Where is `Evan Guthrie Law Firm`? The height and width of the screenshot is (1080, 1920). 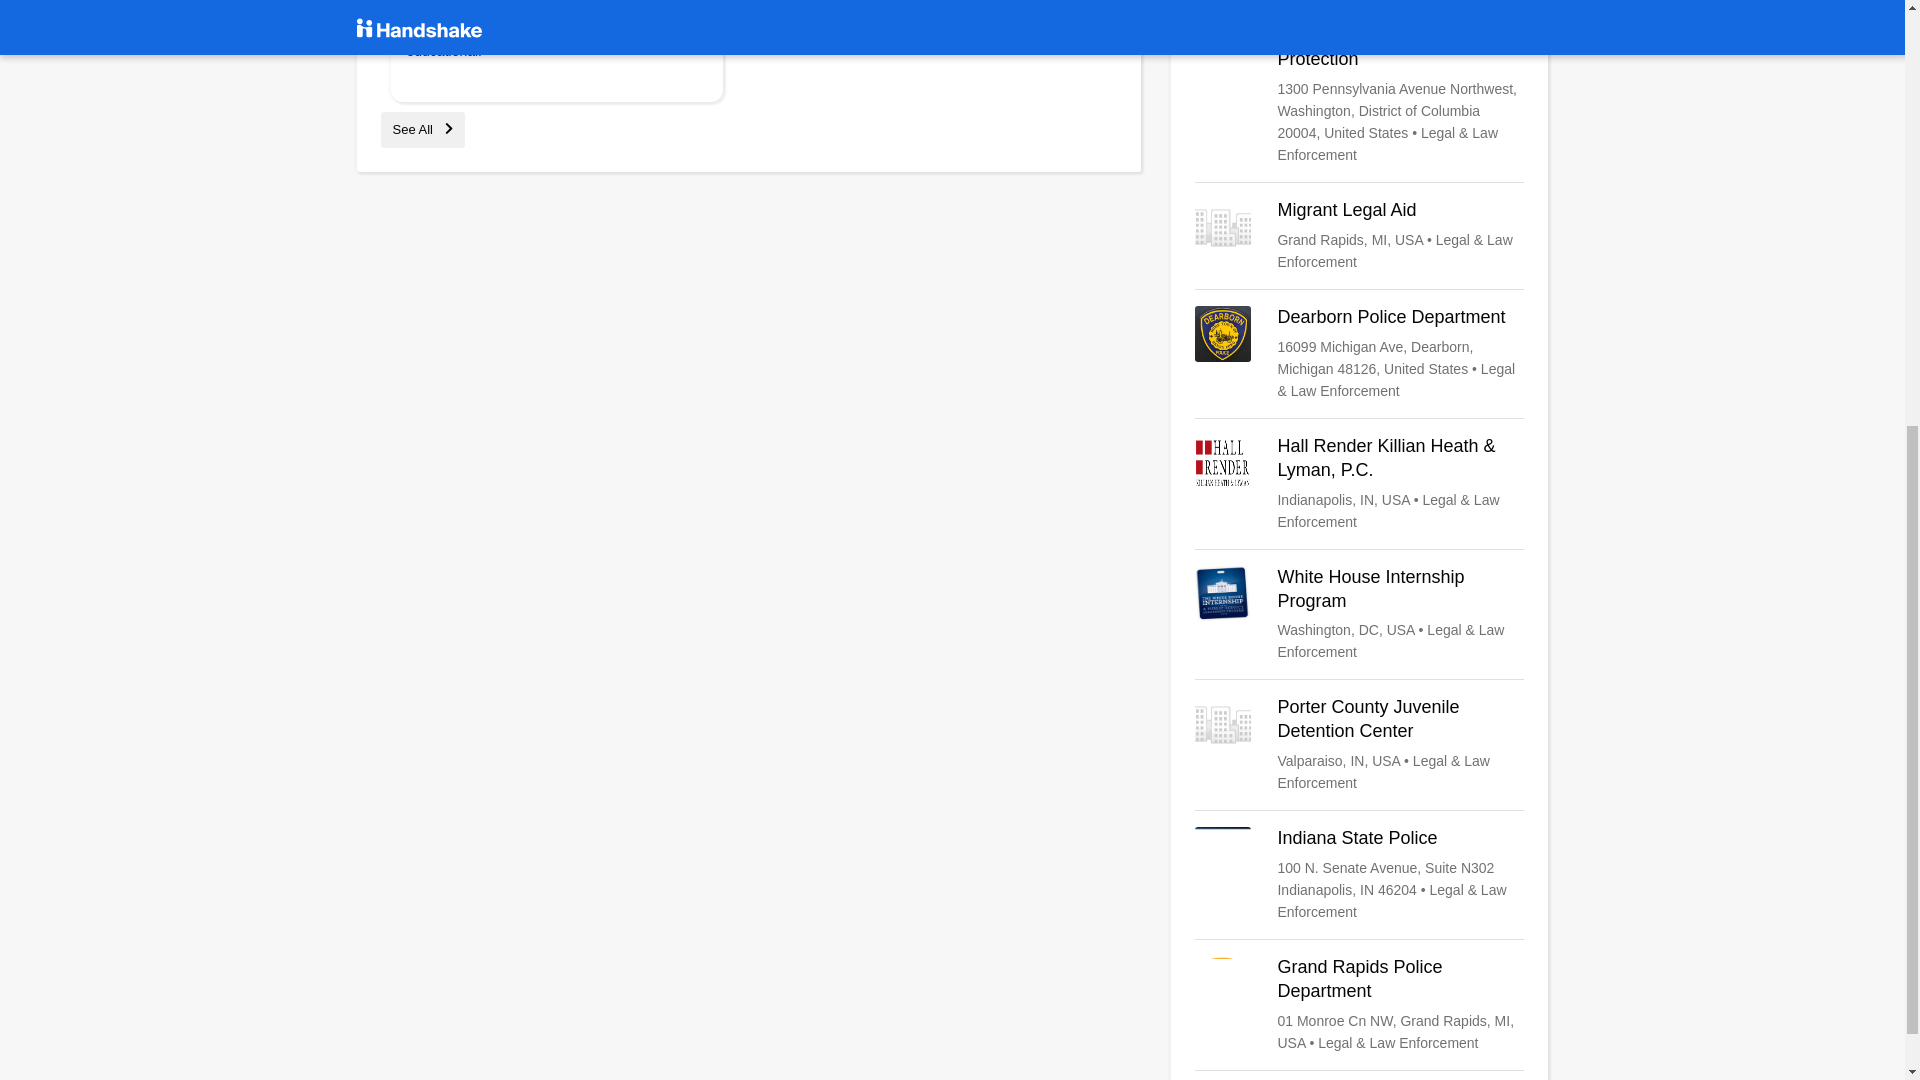 Evan Guthrie Law Firm is located at coordinates (1359, 4).